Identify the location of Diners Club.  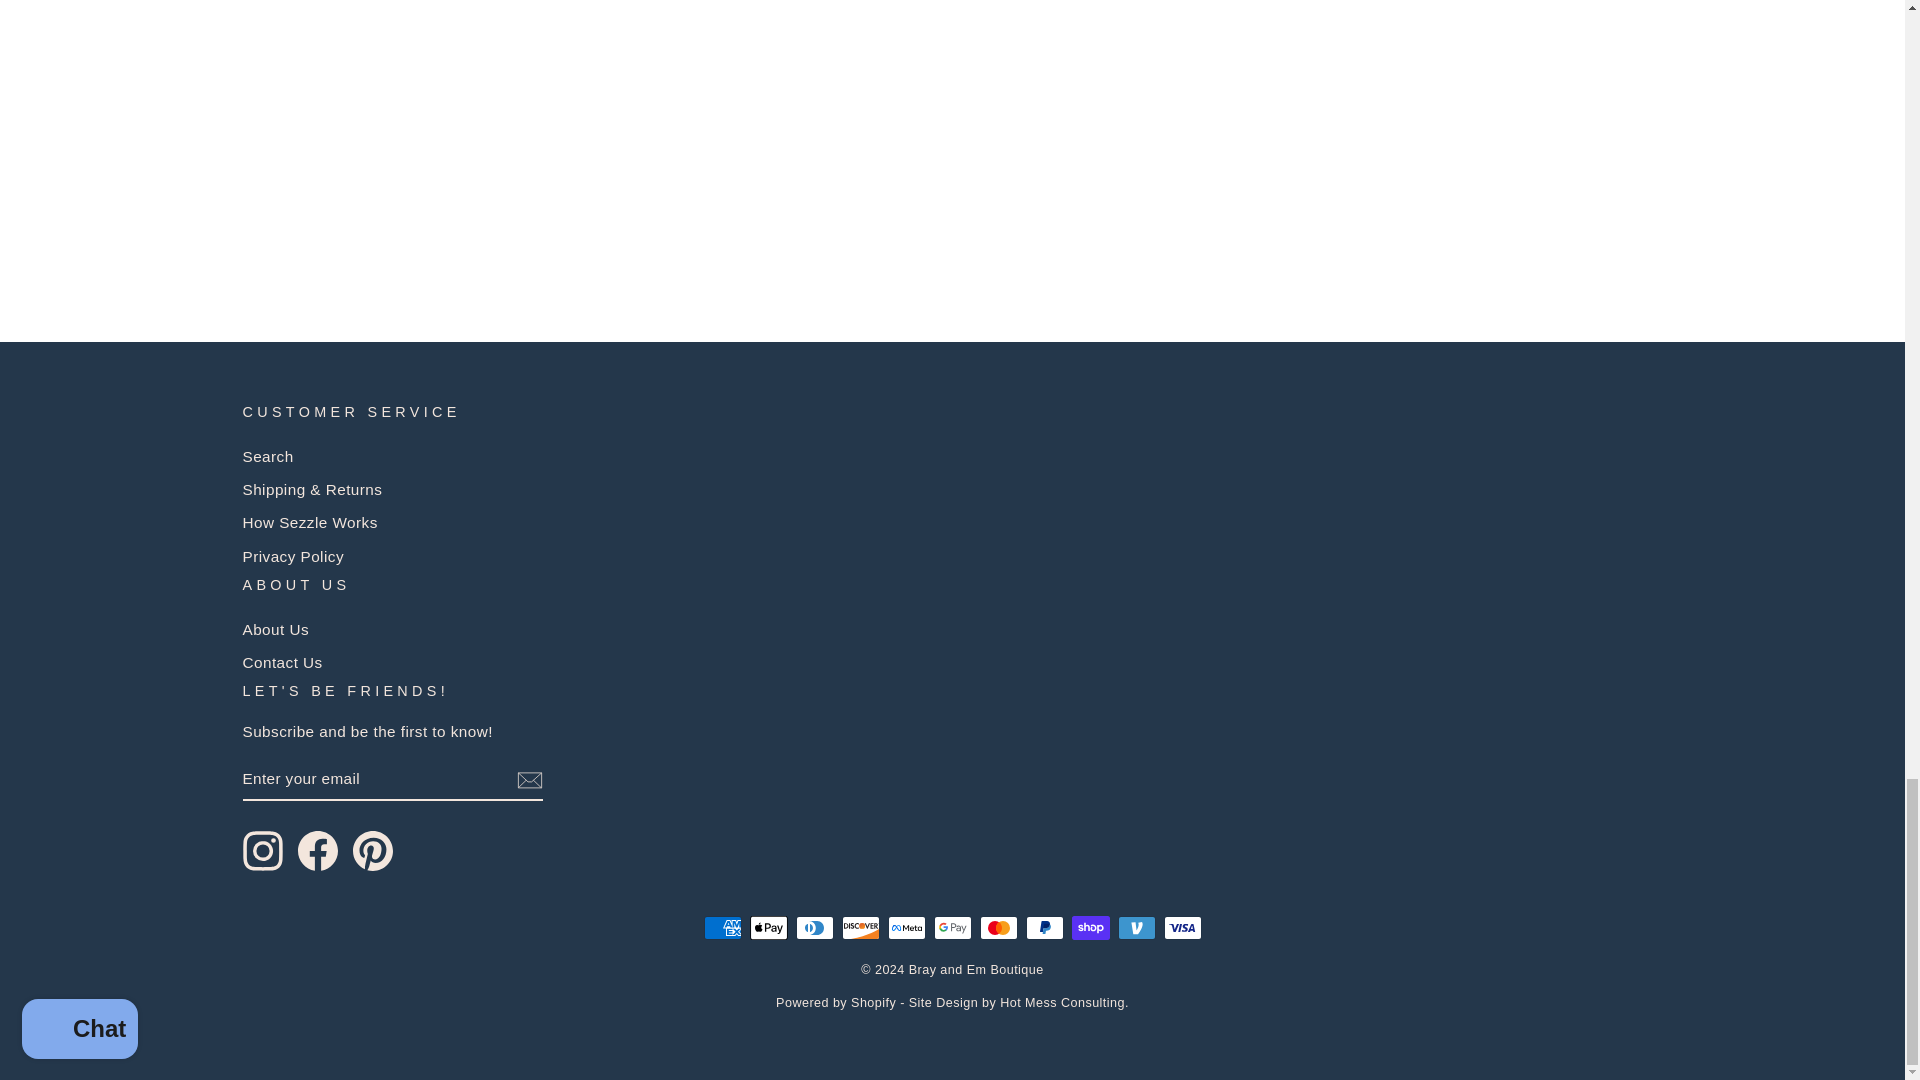
(814, 927).